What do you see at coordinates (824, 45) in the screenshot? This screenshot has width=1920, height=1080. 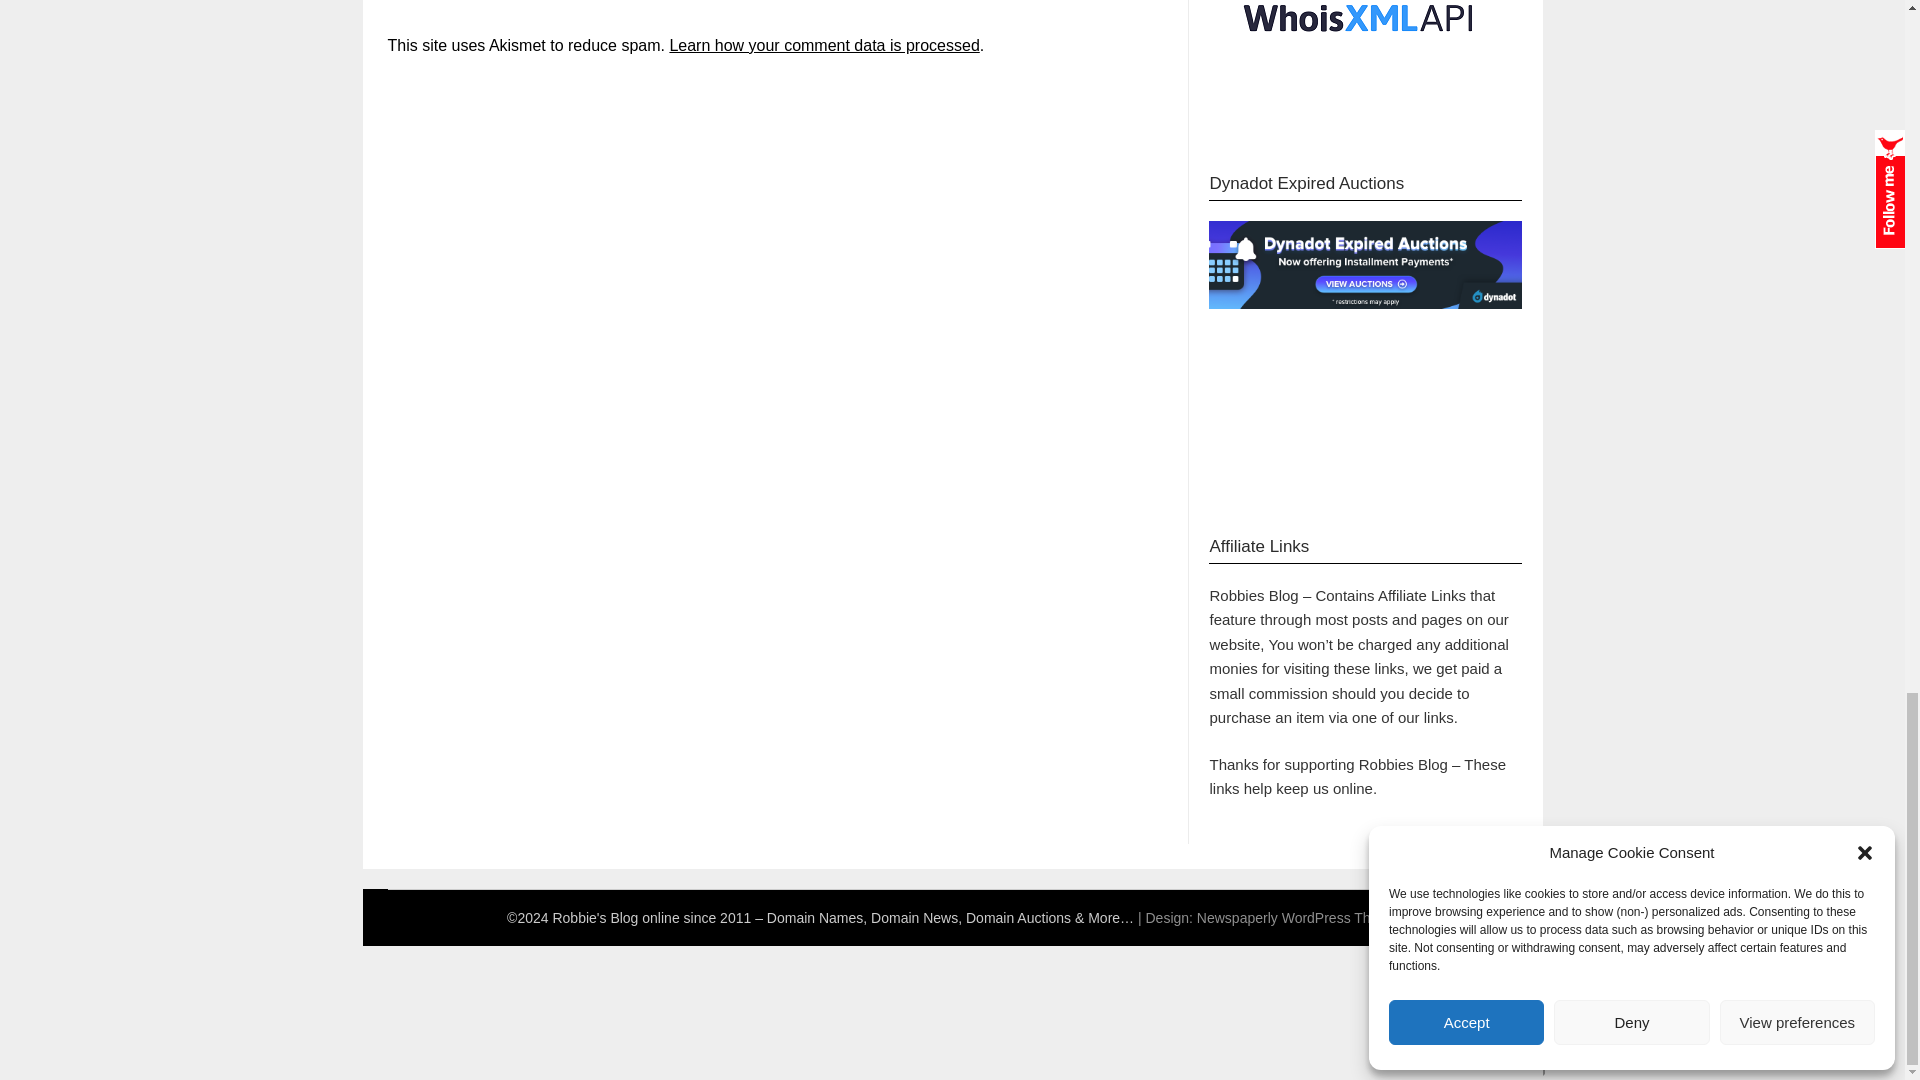 I see `Learn how your comment data is processed` at bounding box center [824, 45].